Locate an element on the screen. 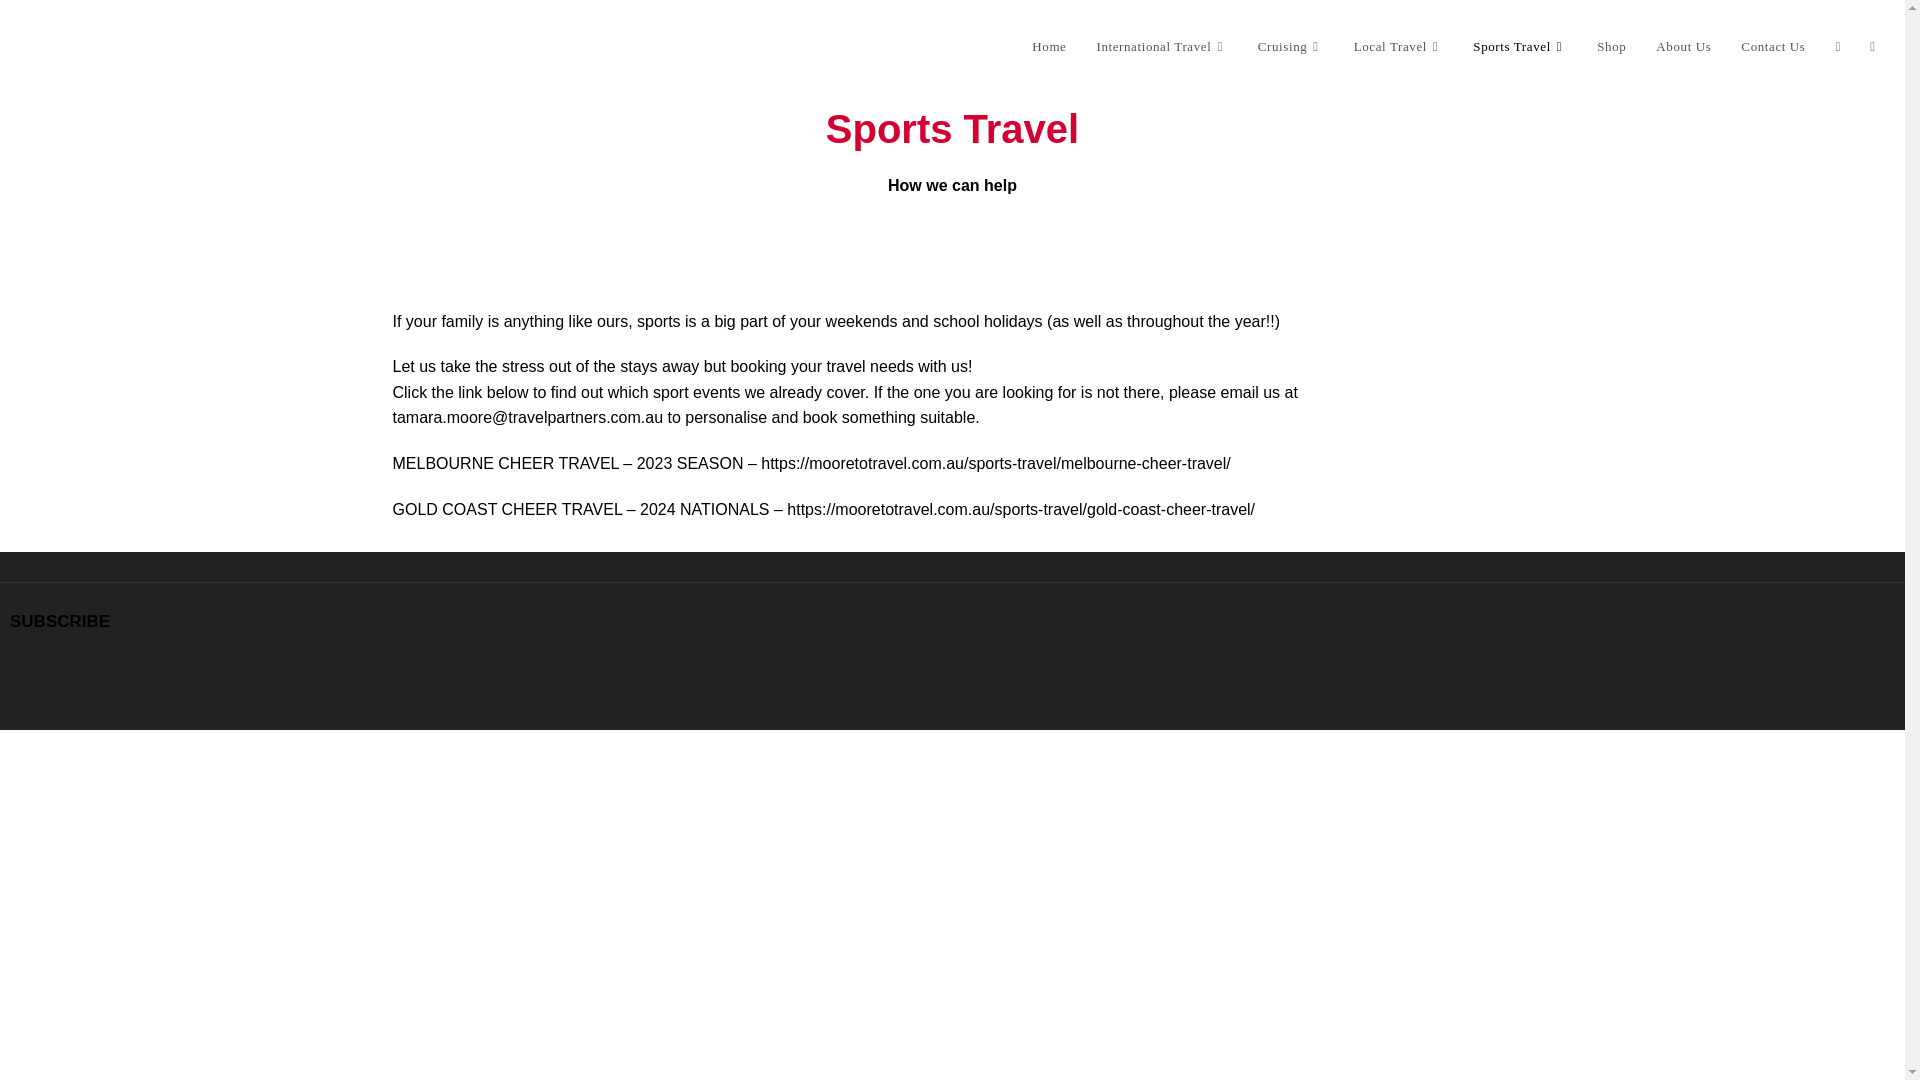  International Travel is located at coordinates (1161, 46).